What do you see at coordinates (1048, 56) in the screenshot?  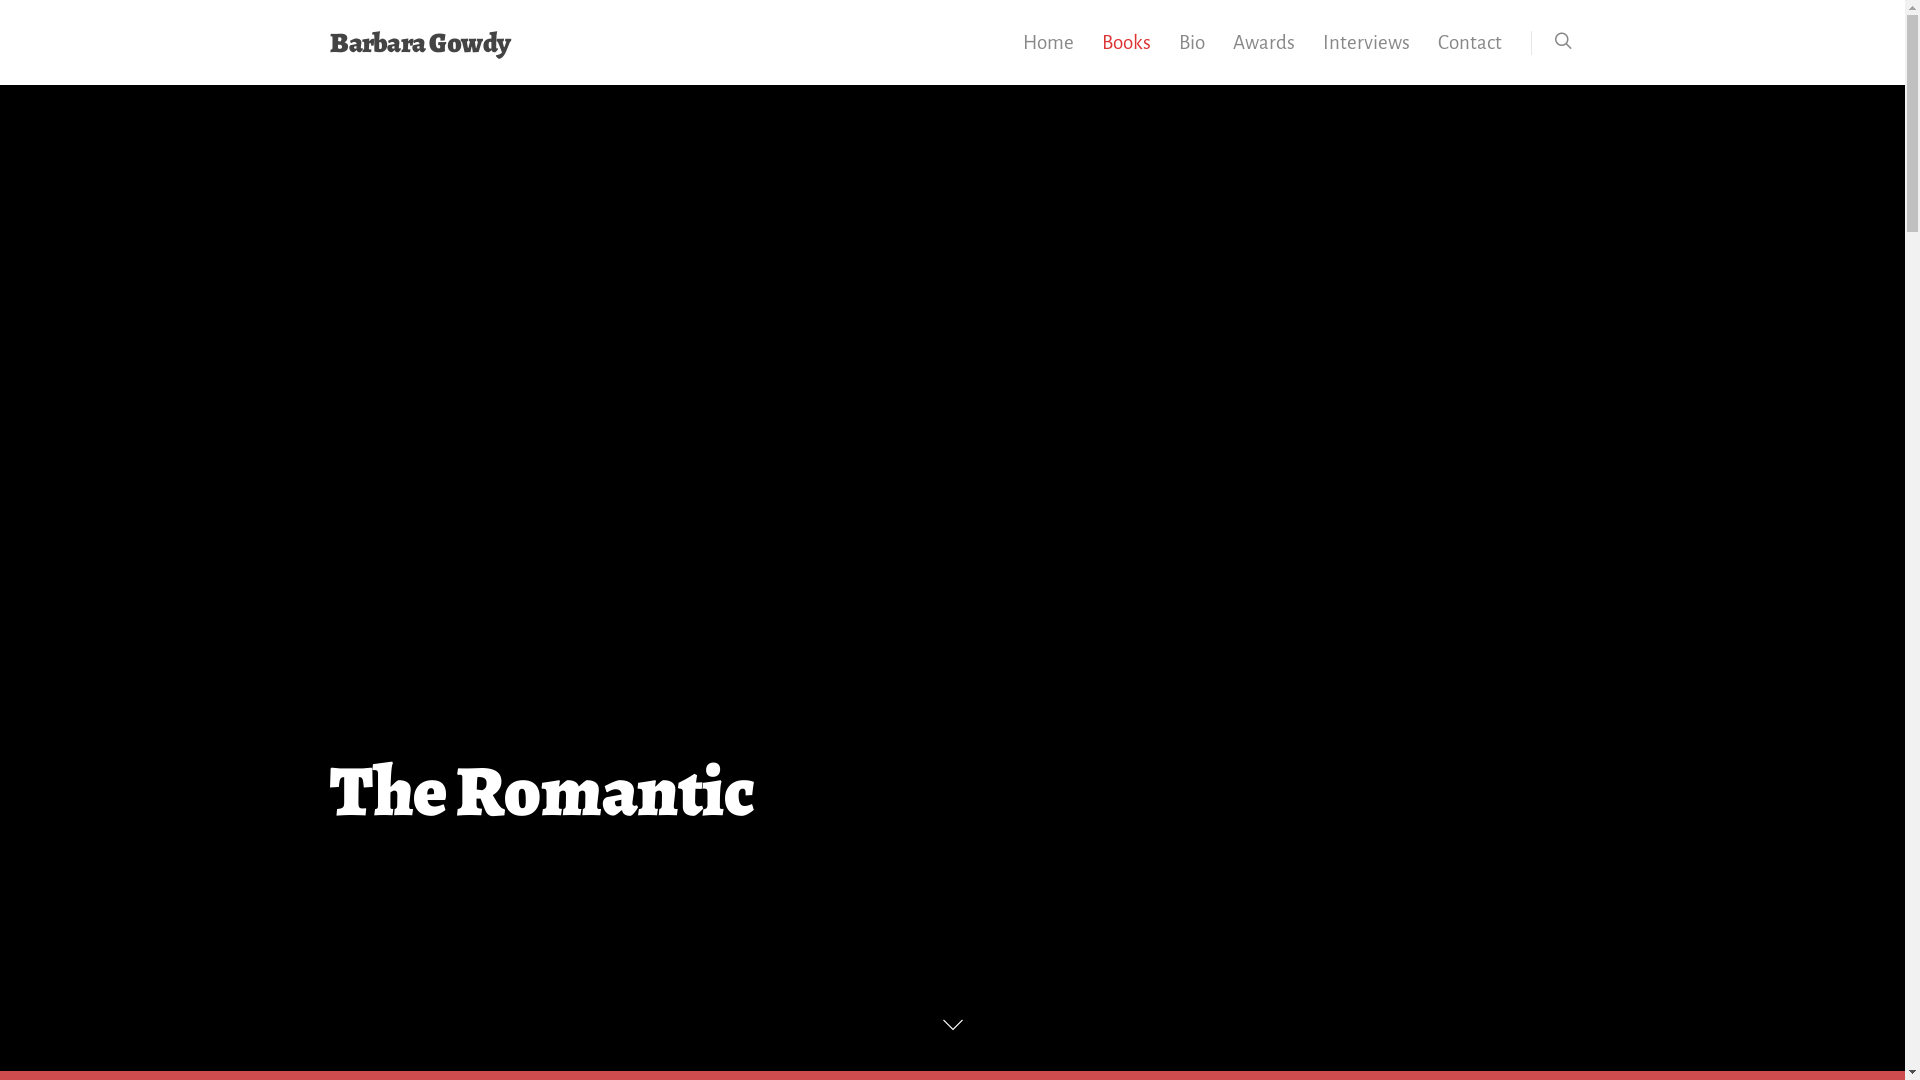 I see `Home` at bounding box center [1048, 56].